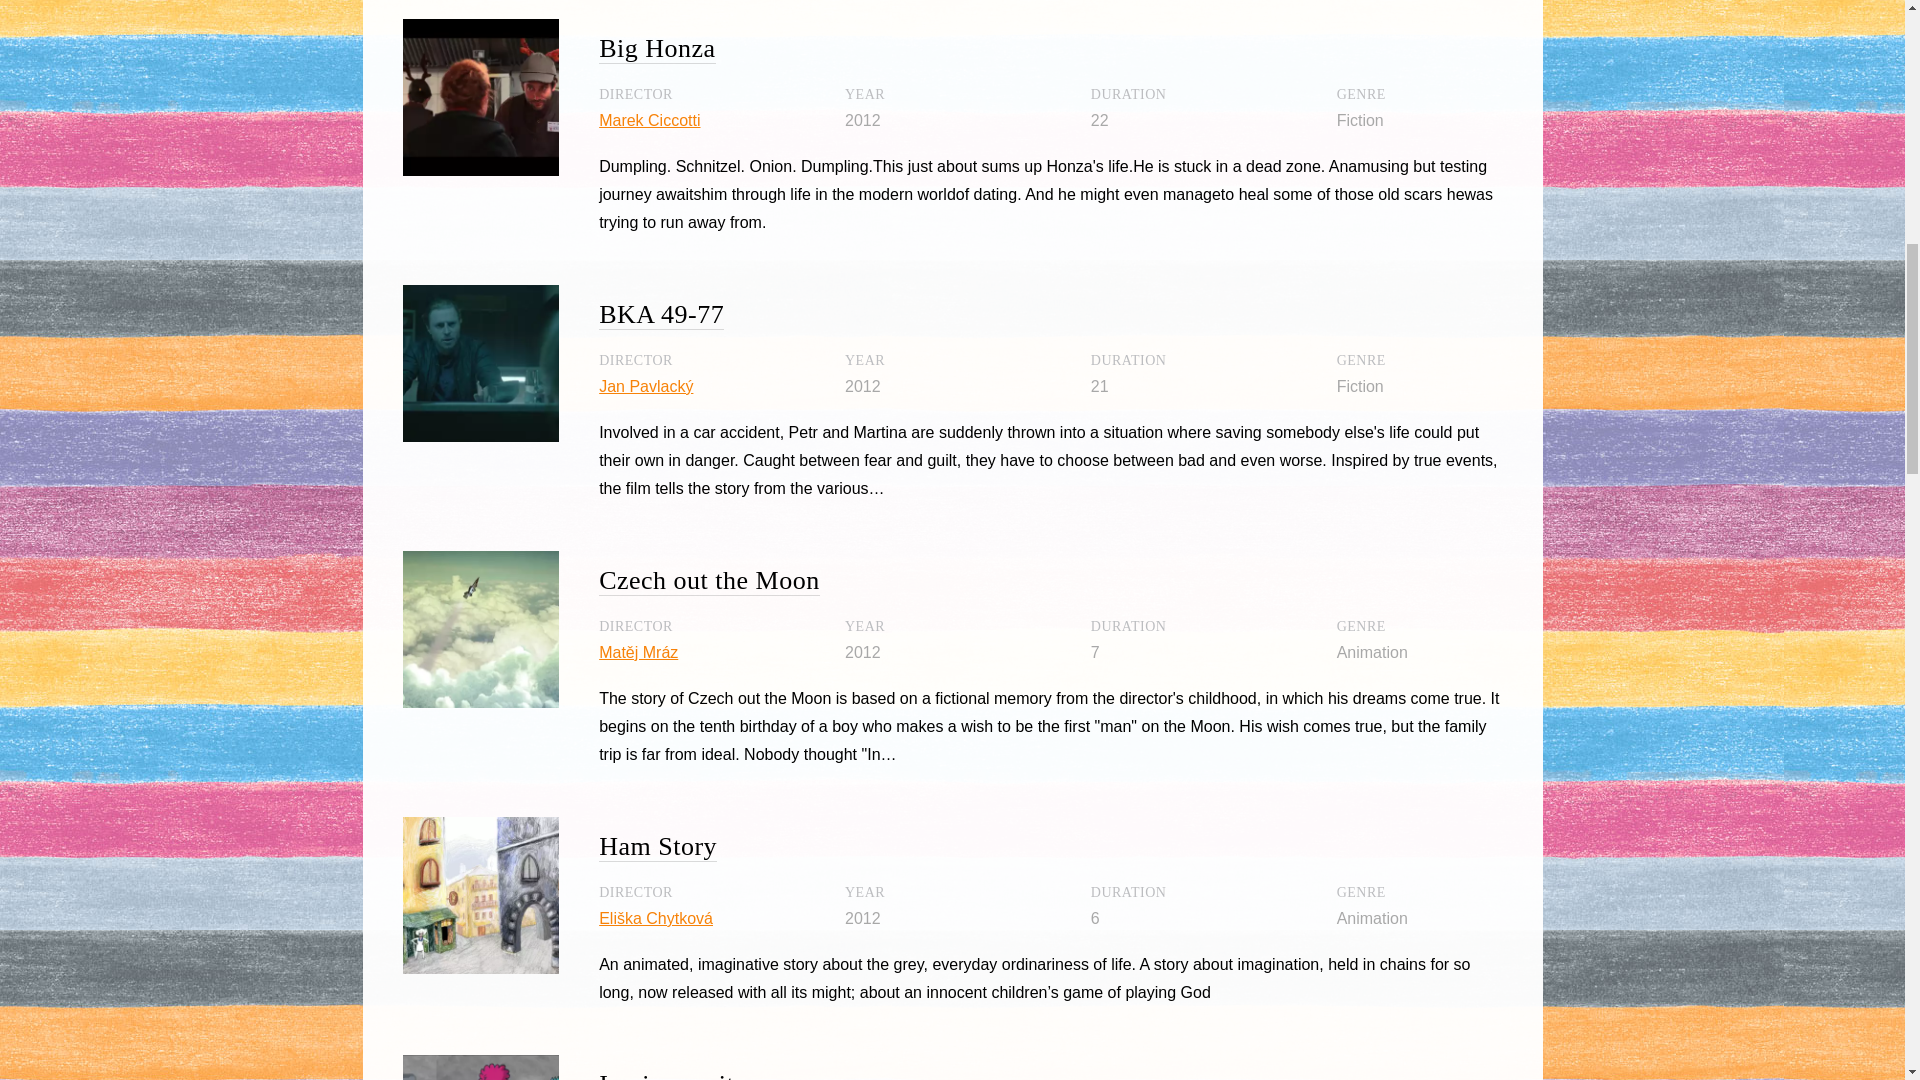  I want to click on In vino veritas, so click(678, 1075).